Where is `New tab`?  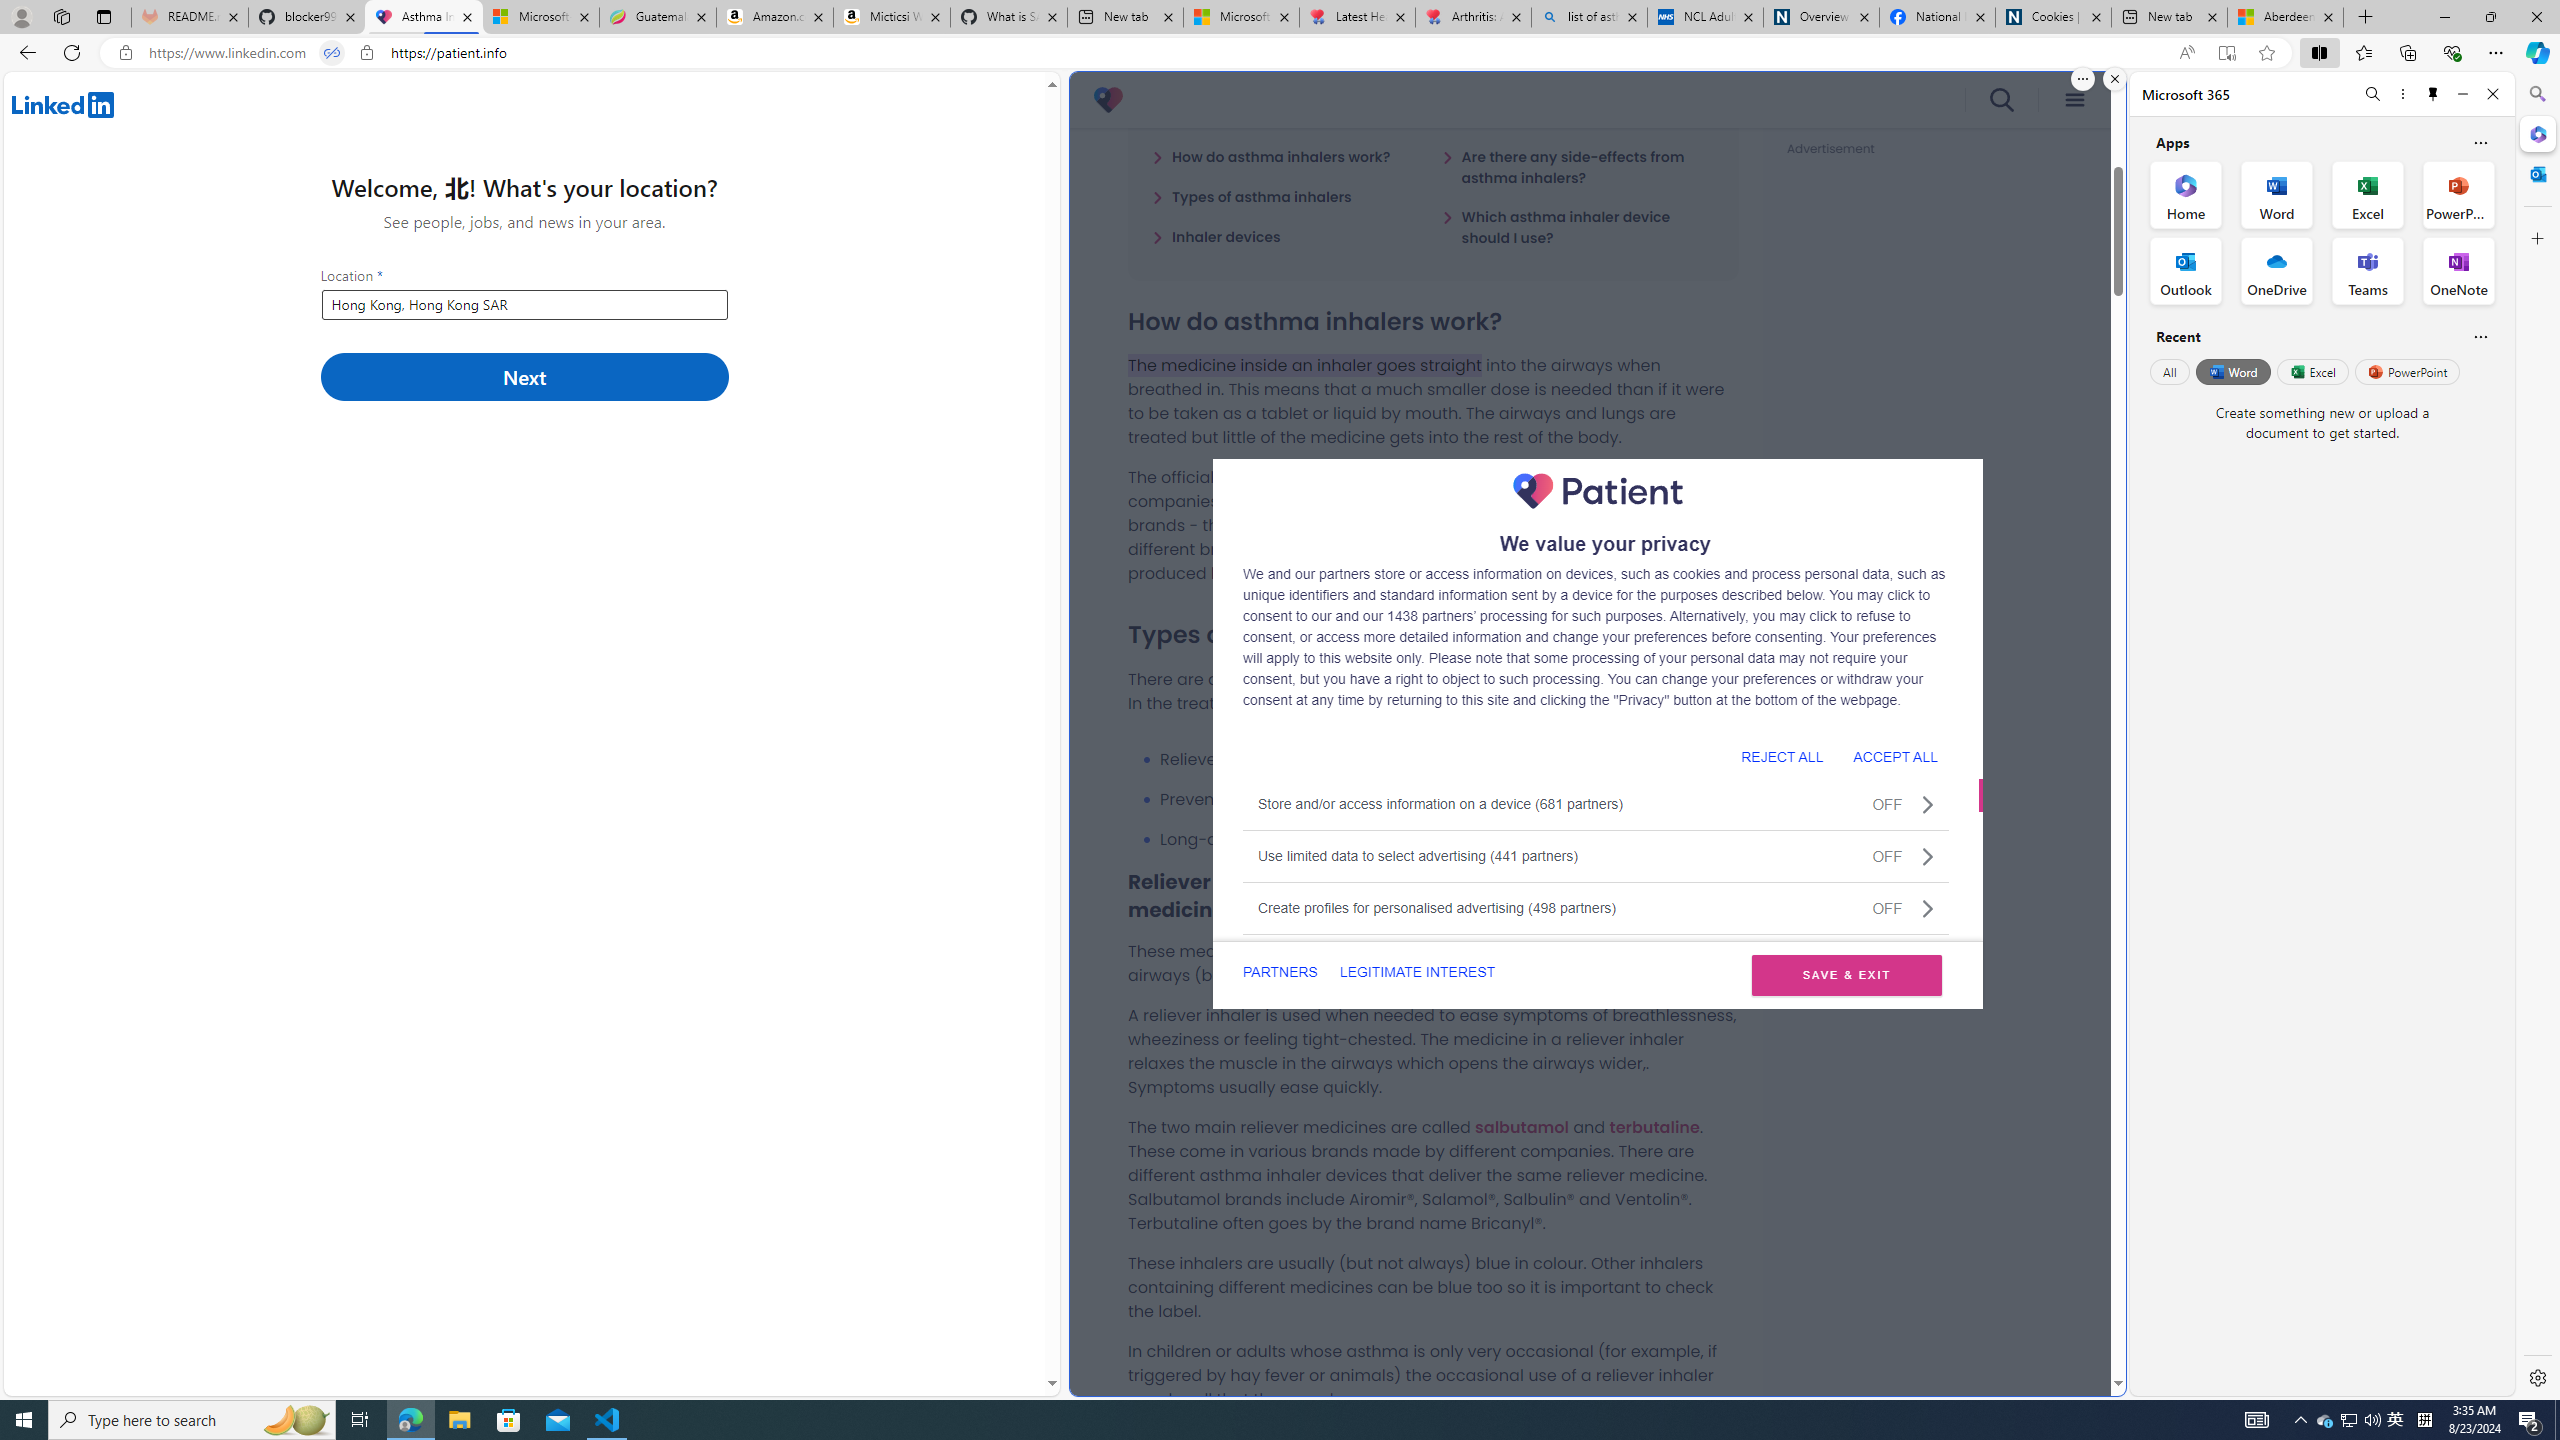 New tab is located at coordinates (2168, 17).